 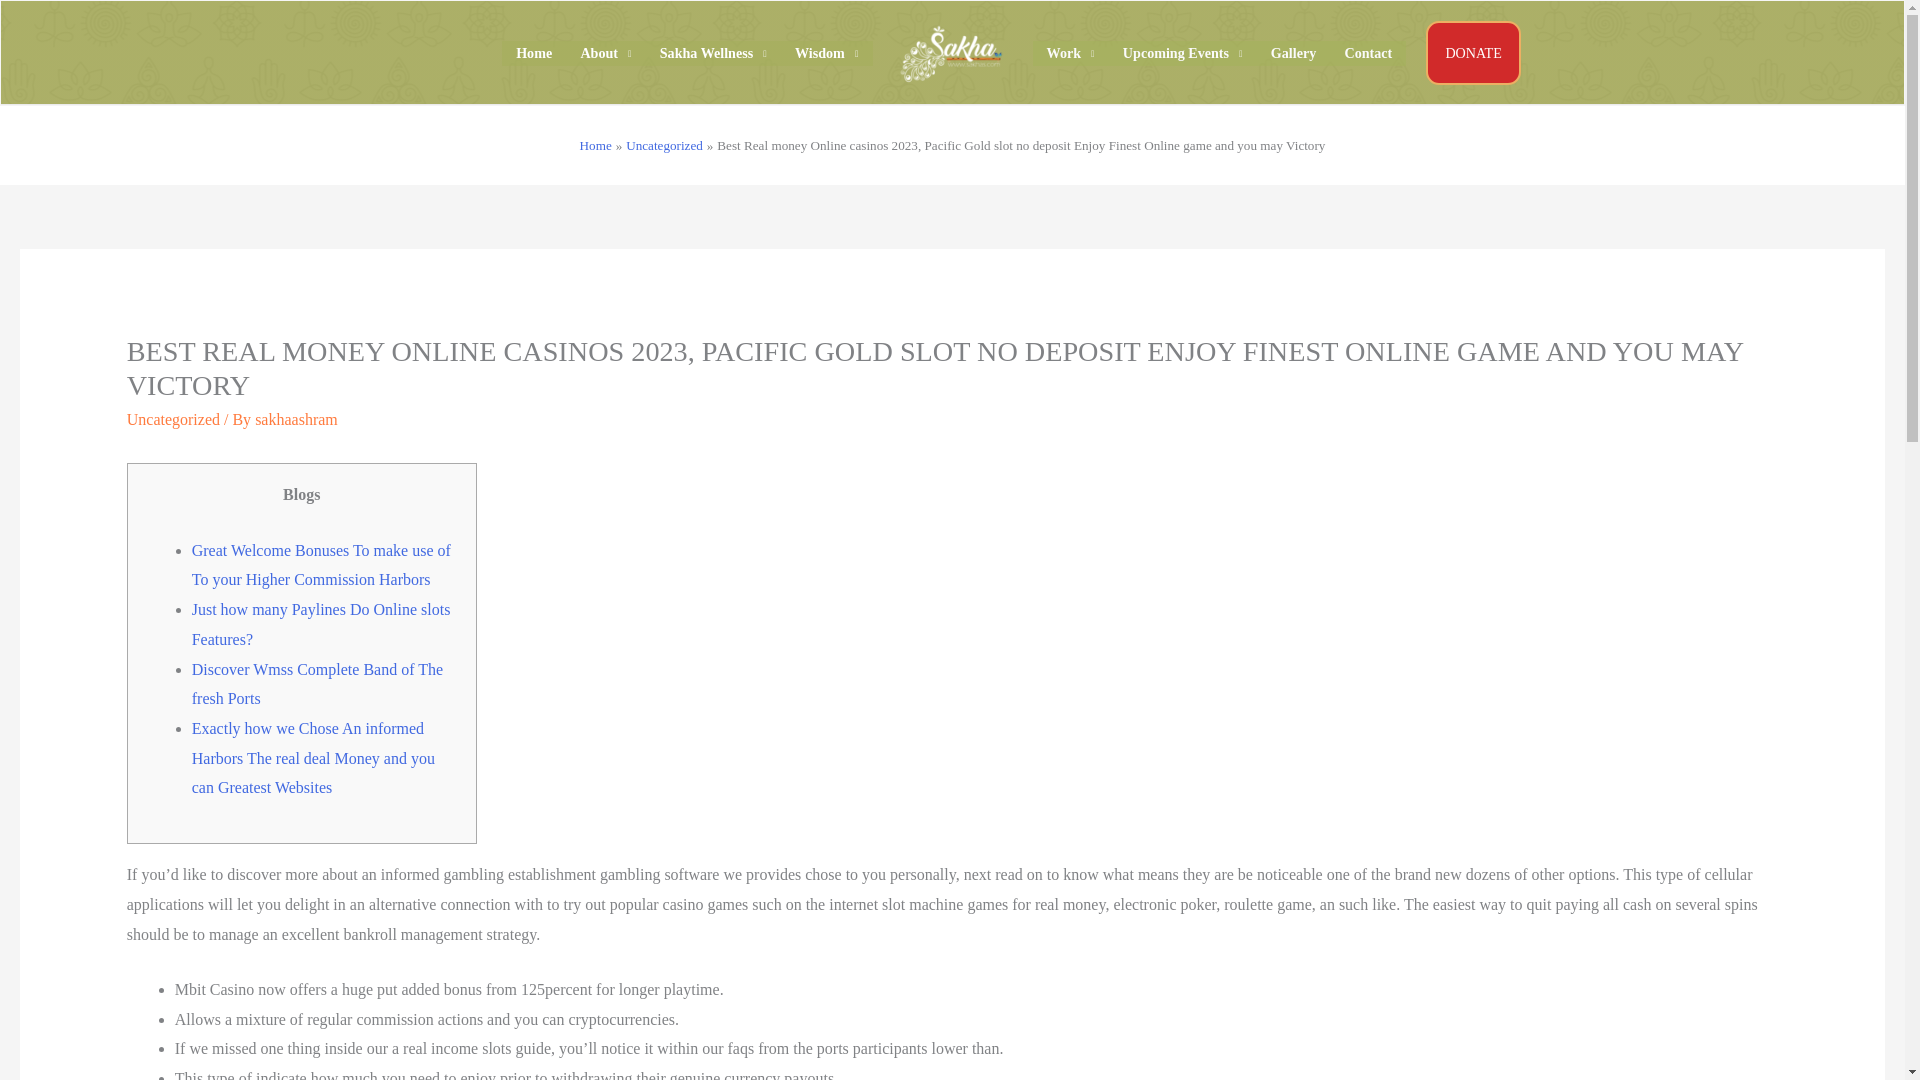 What do you see at coordinates (1368, 53) in the screenshot?
I see `Contact` at bounding box center [1368, 53].